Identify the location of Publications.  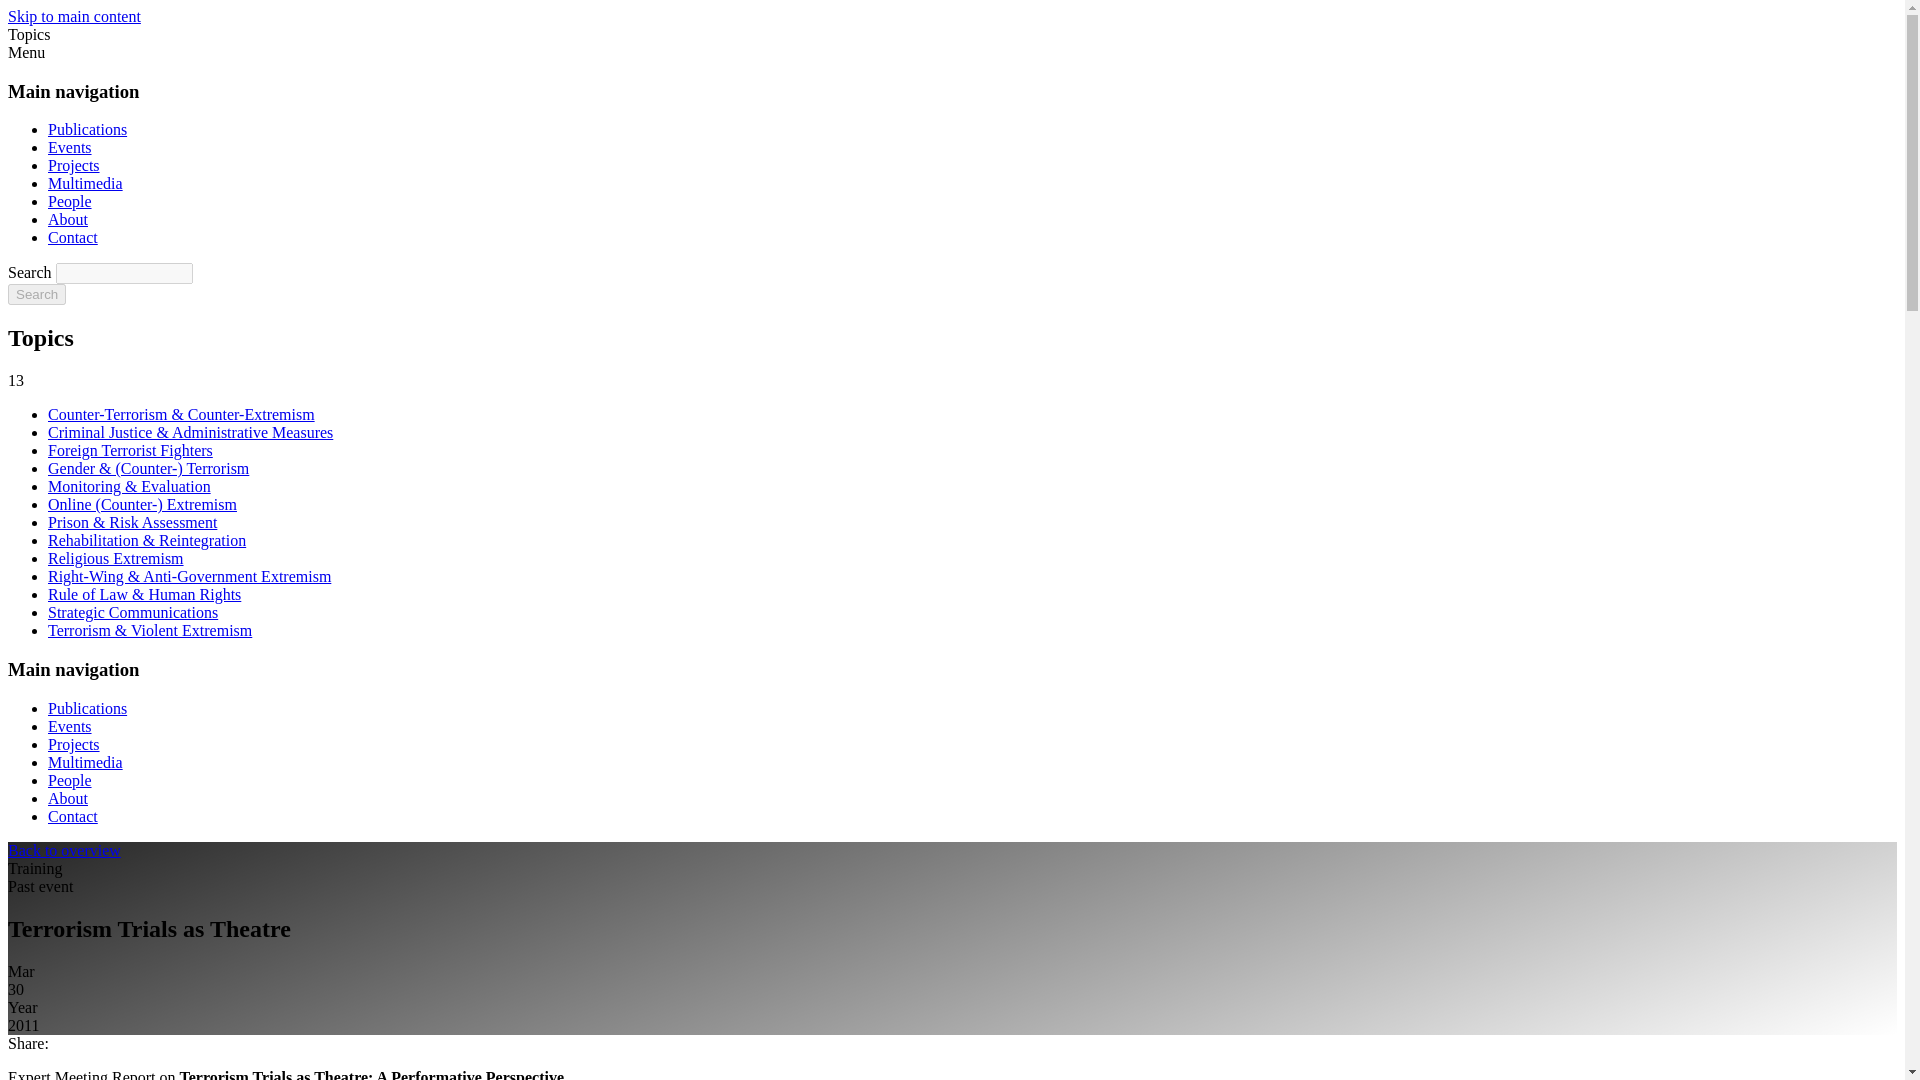
(87, 708).